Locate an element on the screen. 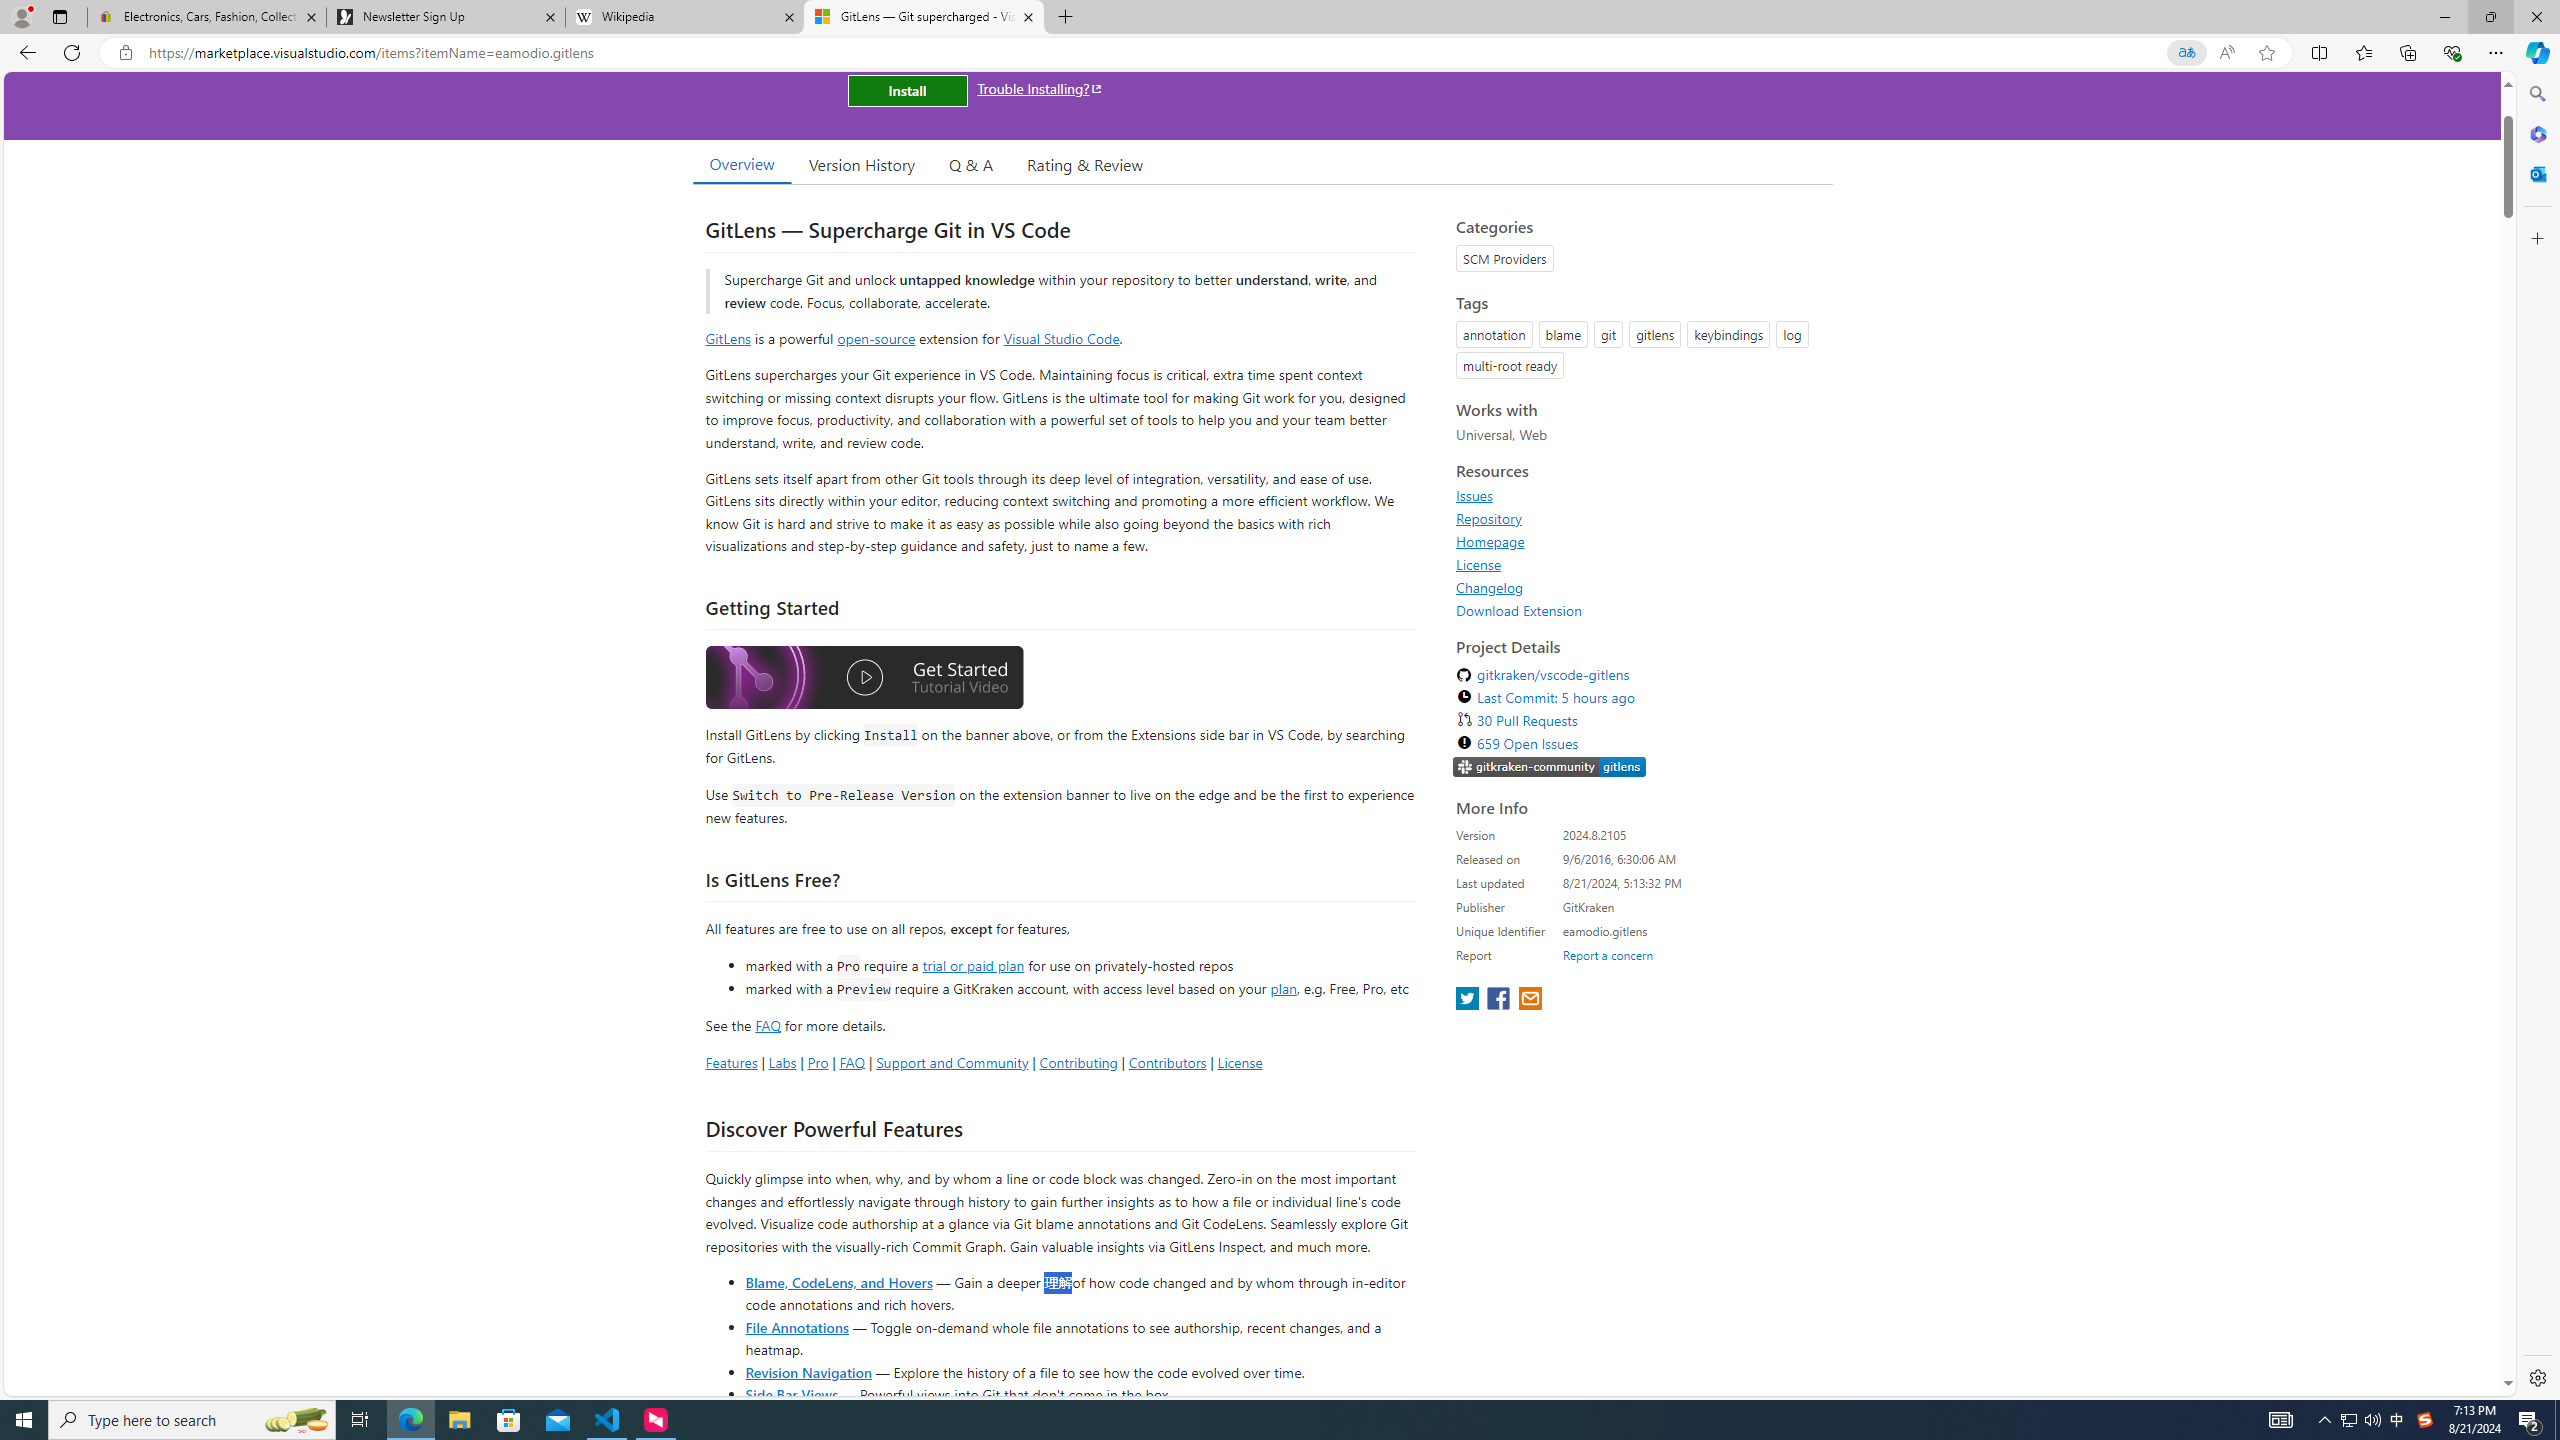 The width and height of the screenshot is (2560, 1440). Microsoft 365 is located at coordinates (2536, 134).